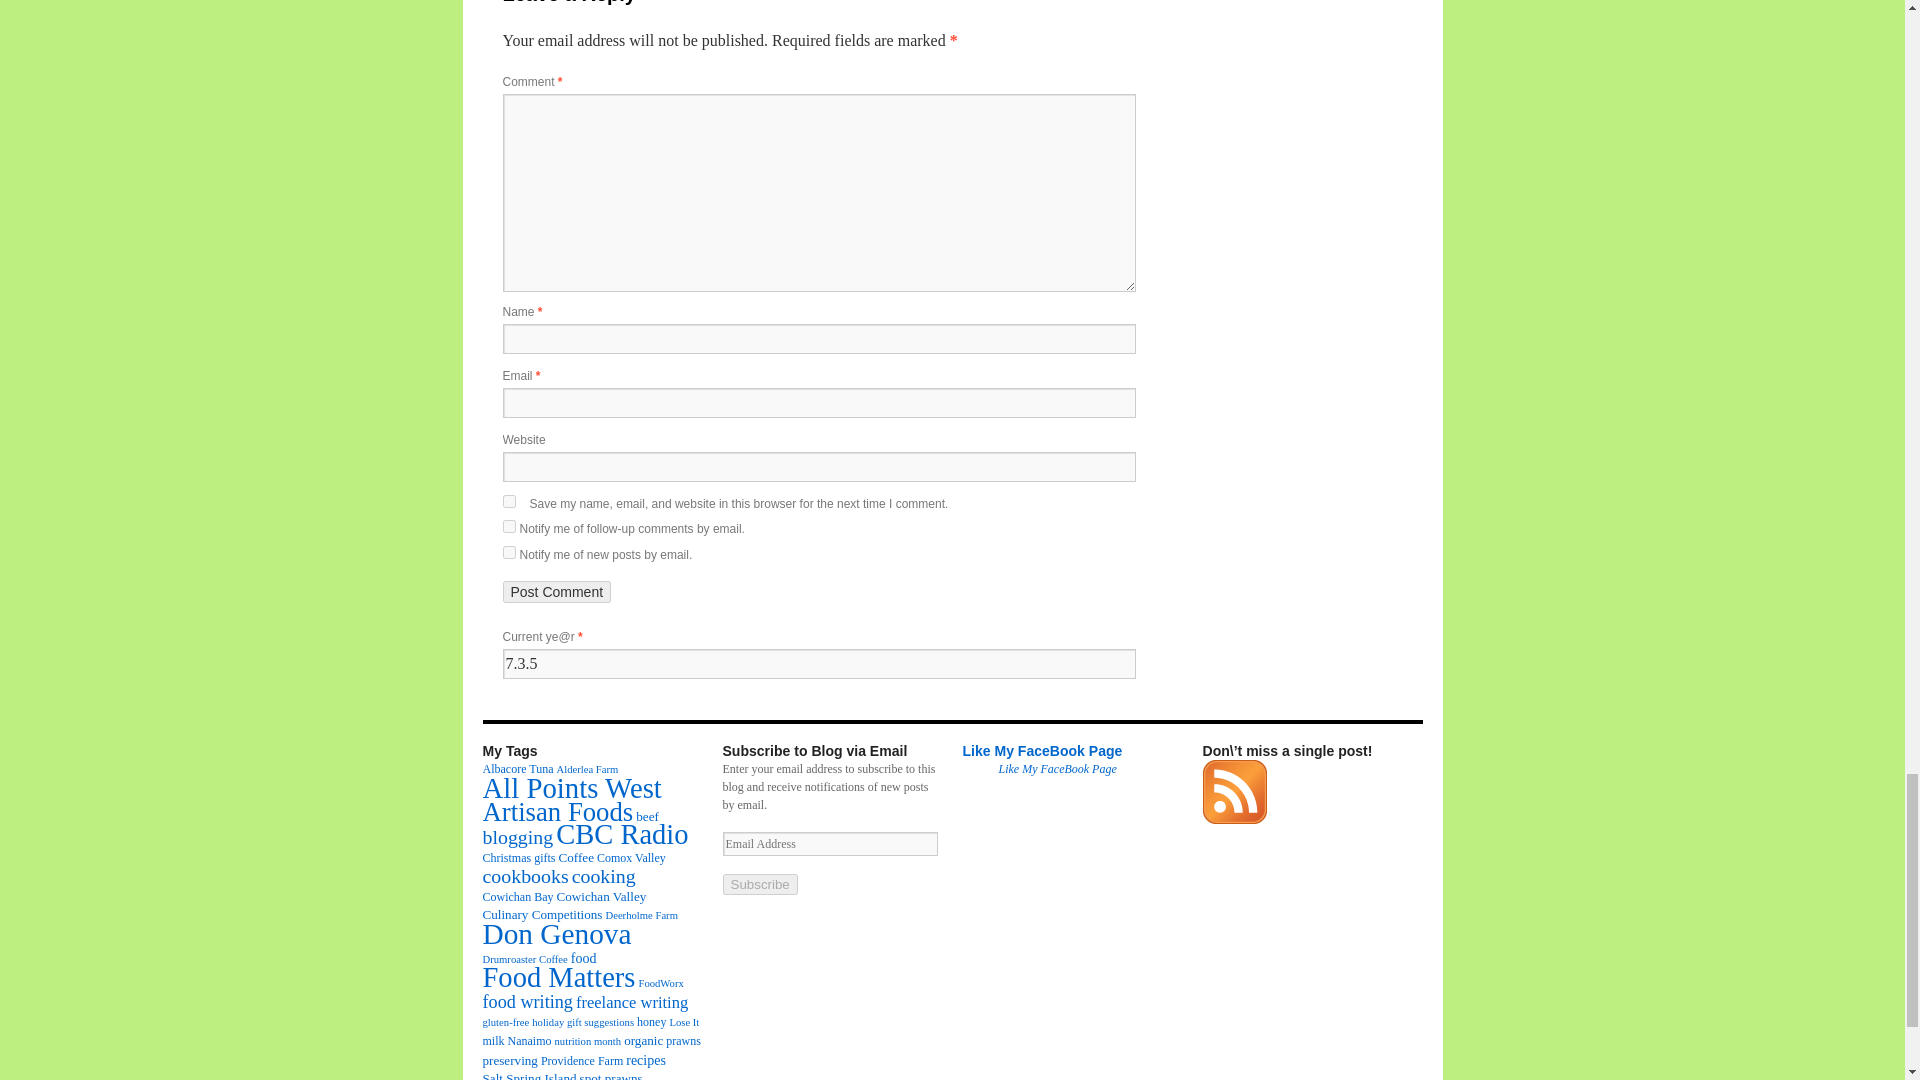  Describe the element at coordinates (508, 500) in the screenshot. I see `yes` at that location.